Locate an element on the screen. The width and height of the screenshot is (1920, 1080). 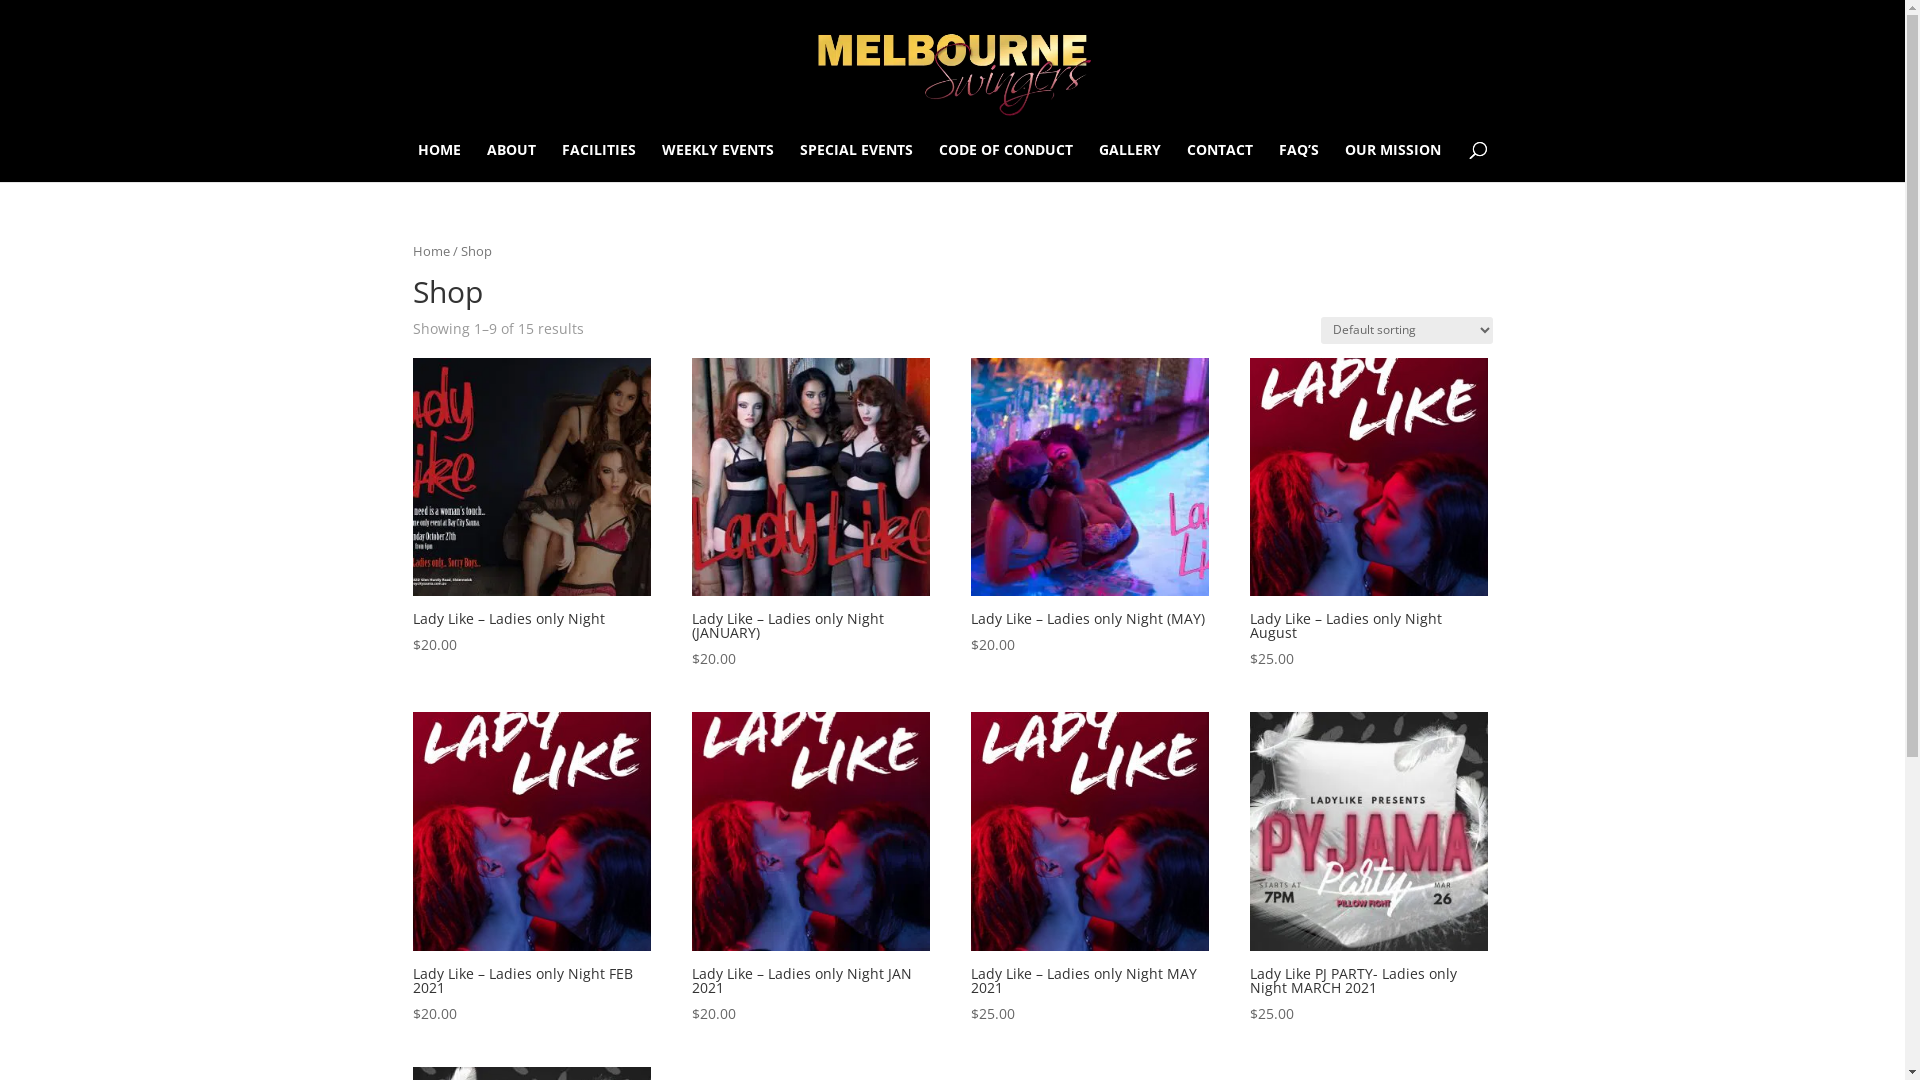
CONTACT is located at coordinates (1220, 162).